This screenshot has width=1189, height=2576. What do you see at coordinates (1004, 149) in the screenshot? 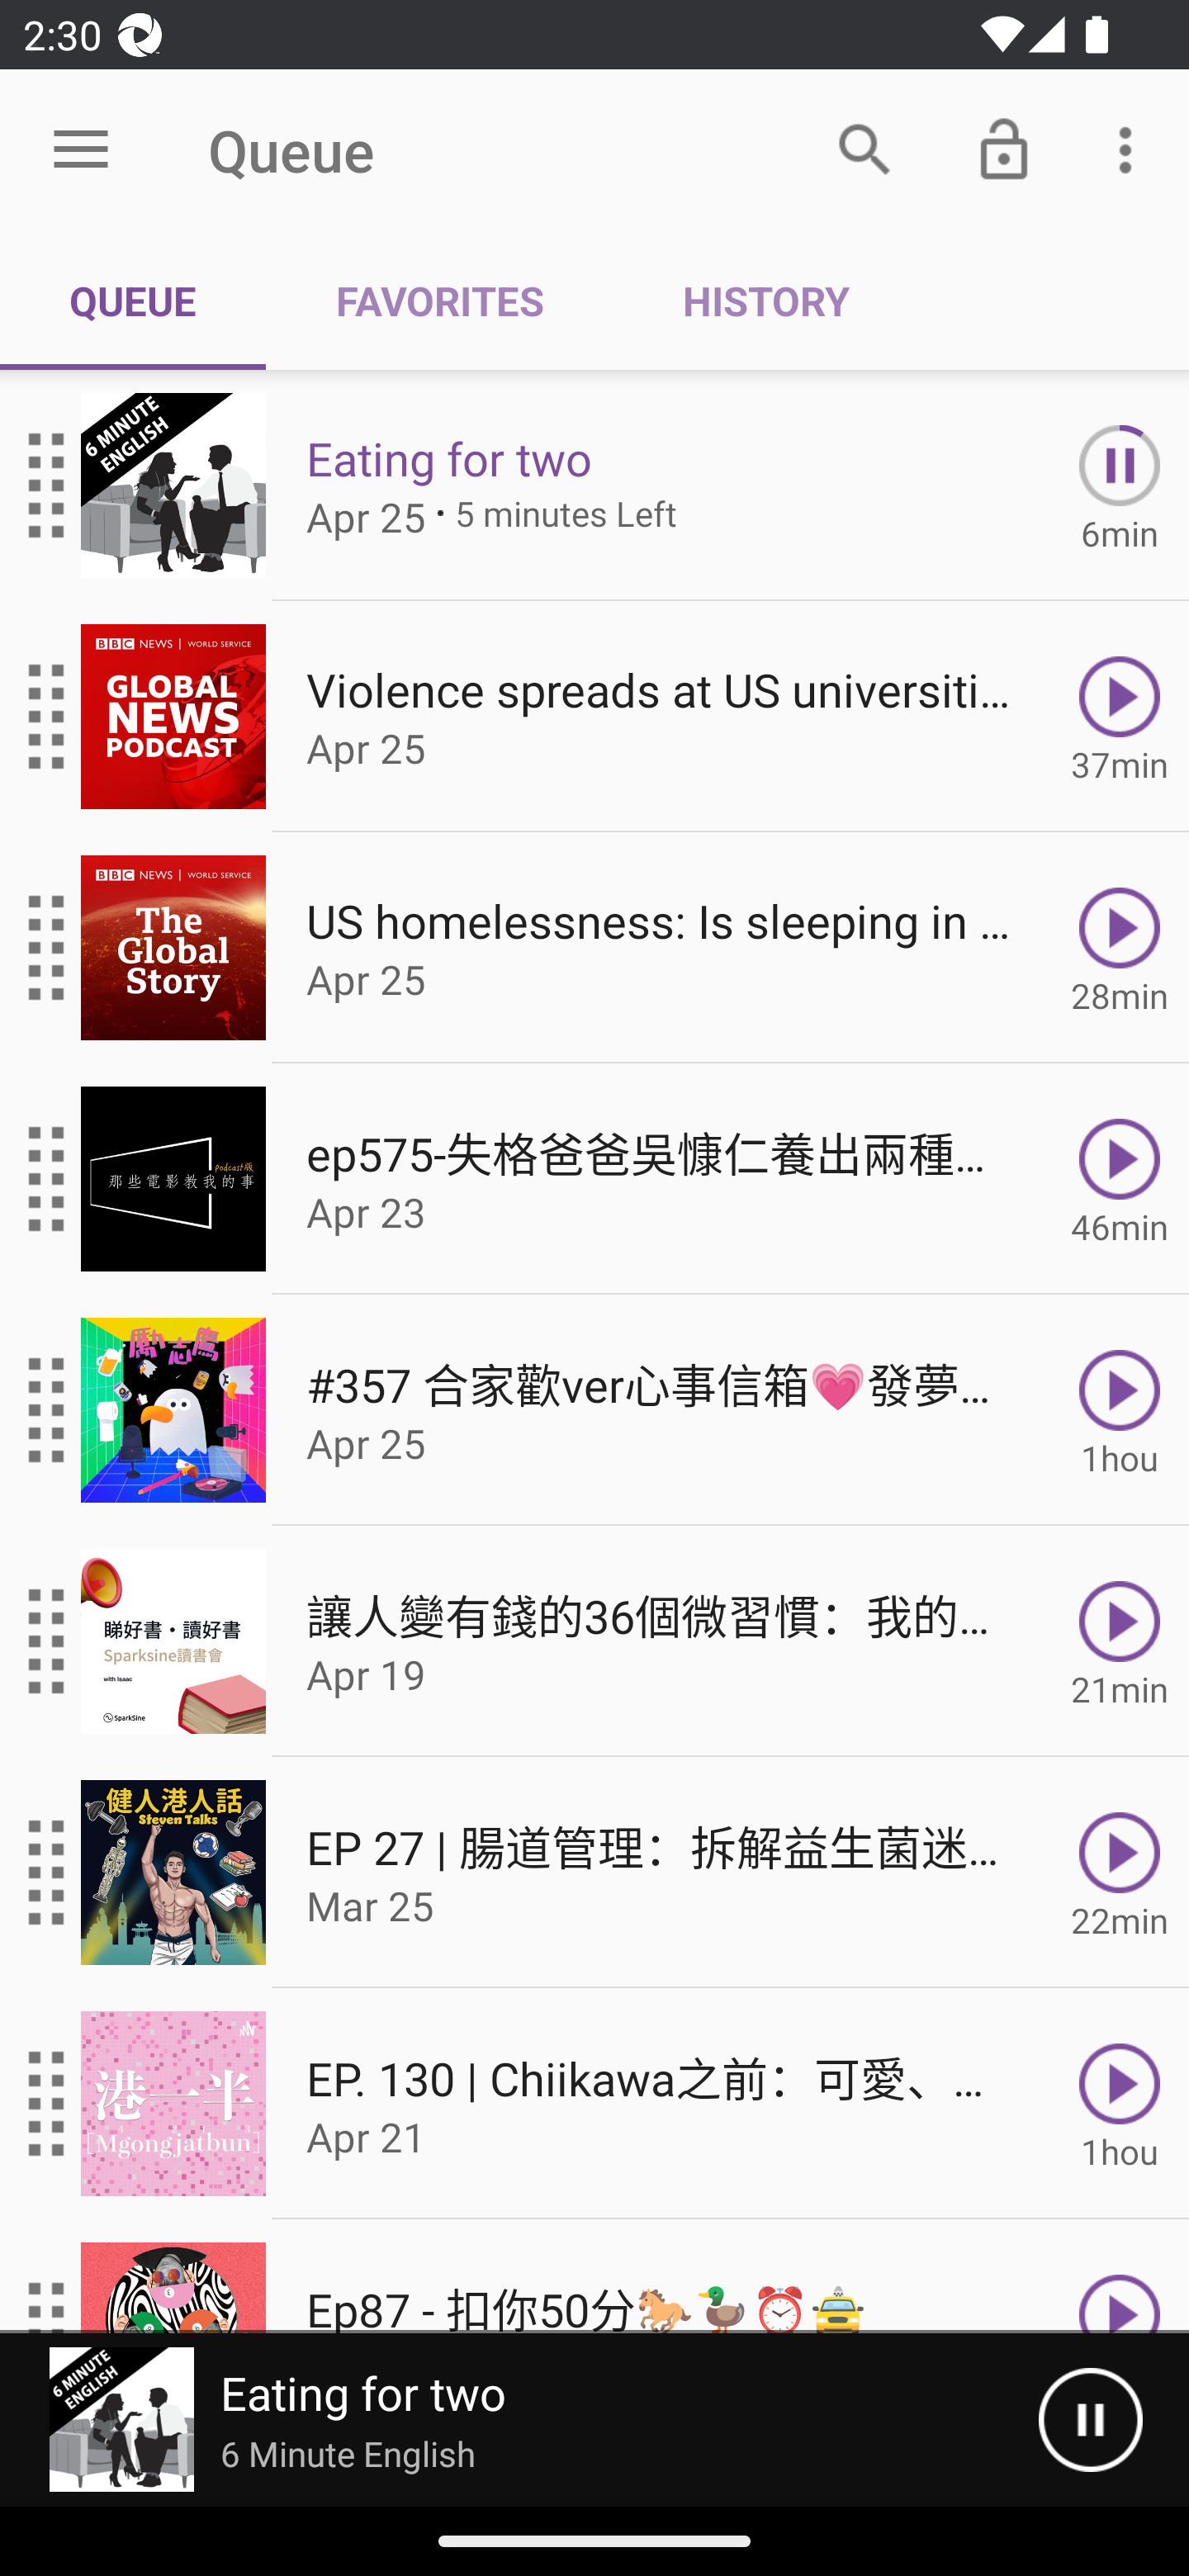
I see `Lock Queue` at bounding box center [1004, 149].